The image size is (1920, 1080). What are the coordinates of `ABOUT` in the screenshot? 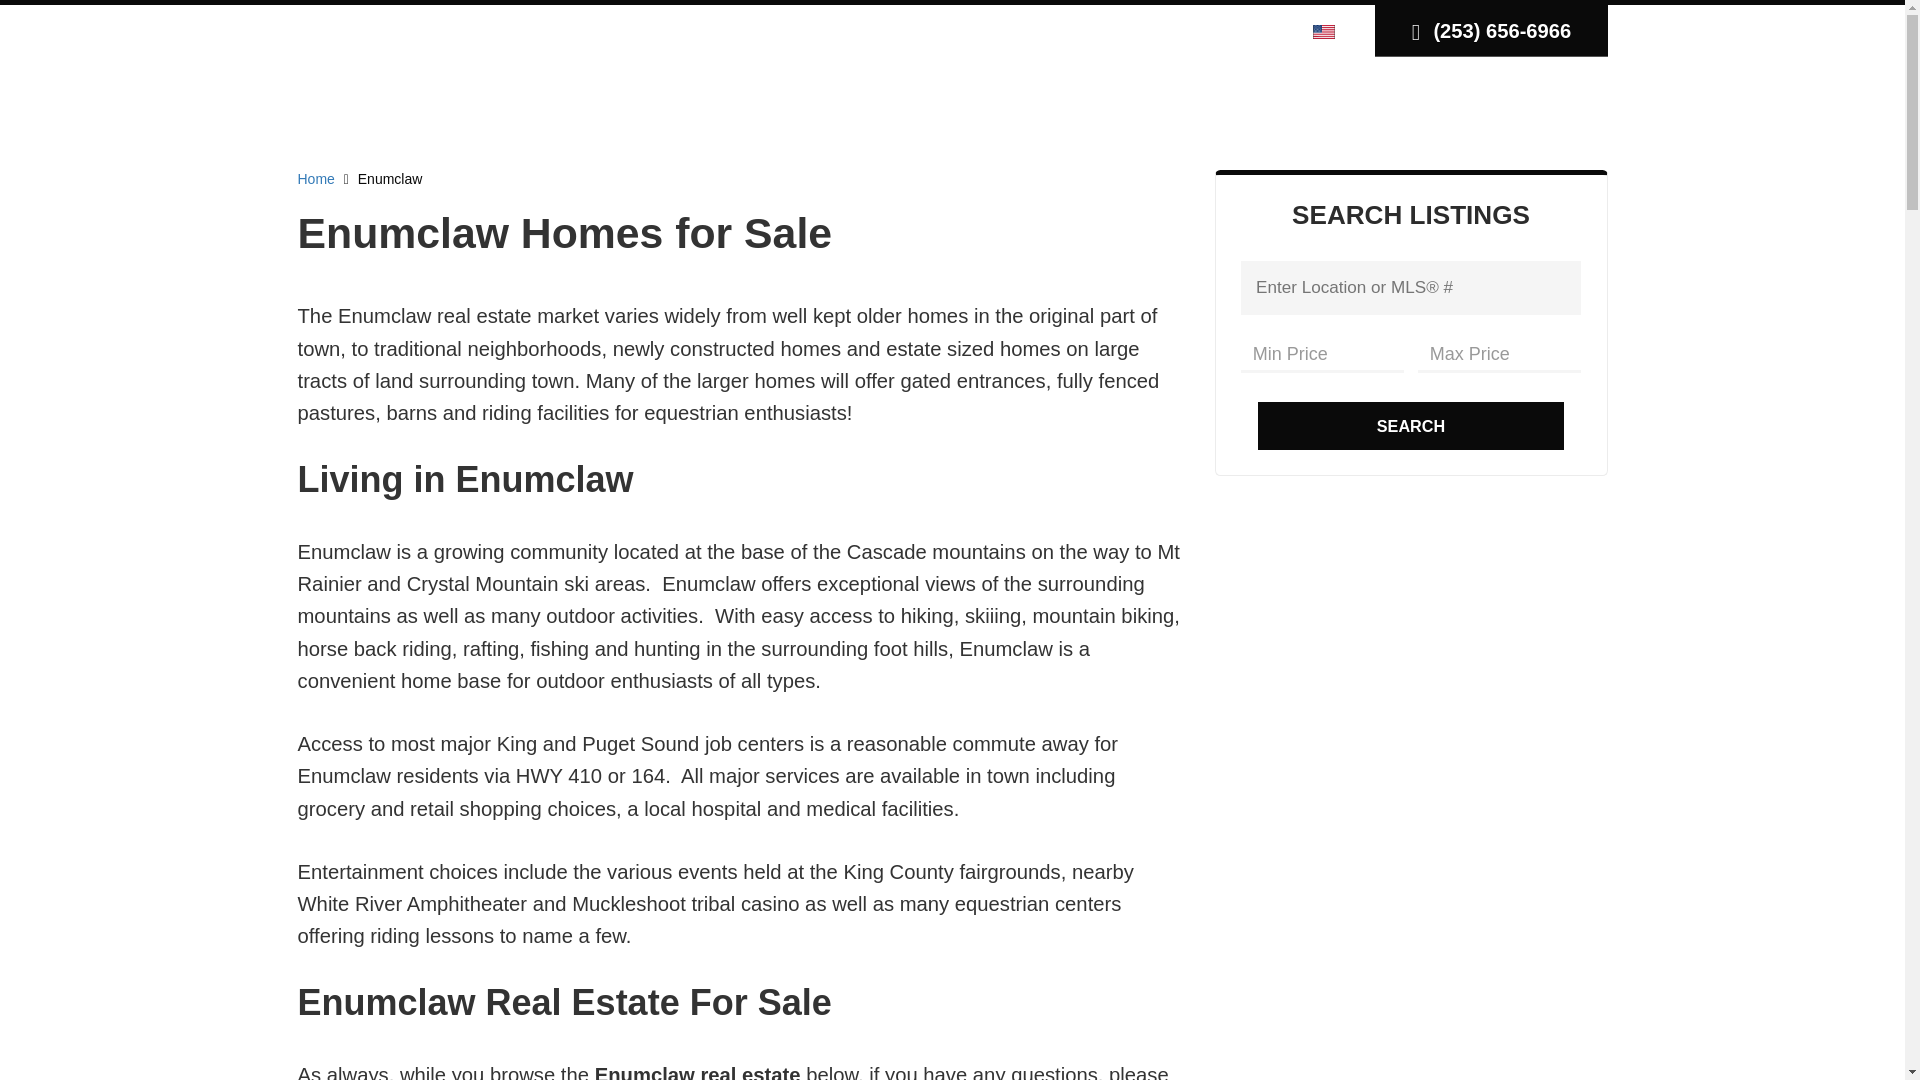 It's located at (1432, 102).